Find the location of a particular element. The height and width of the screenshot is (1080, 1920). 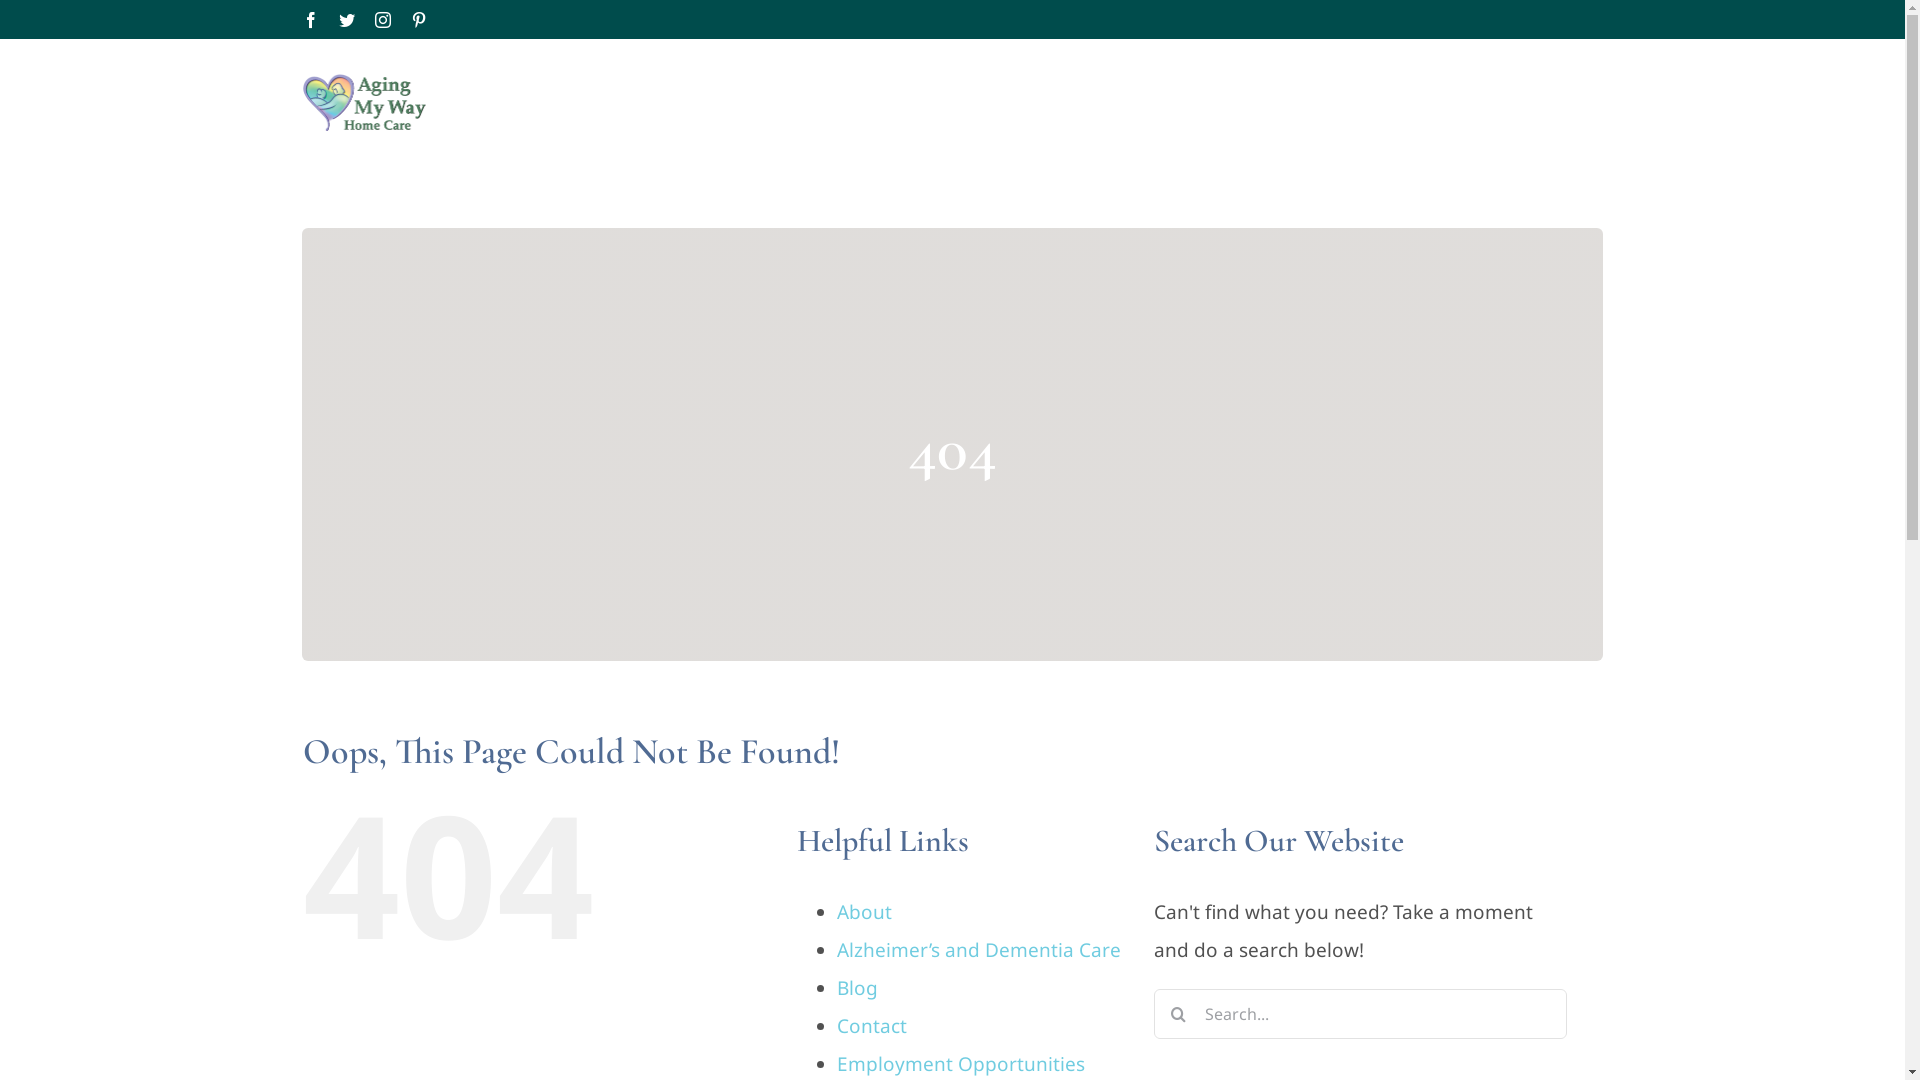

Instagram is located at coordinates (382, 20).